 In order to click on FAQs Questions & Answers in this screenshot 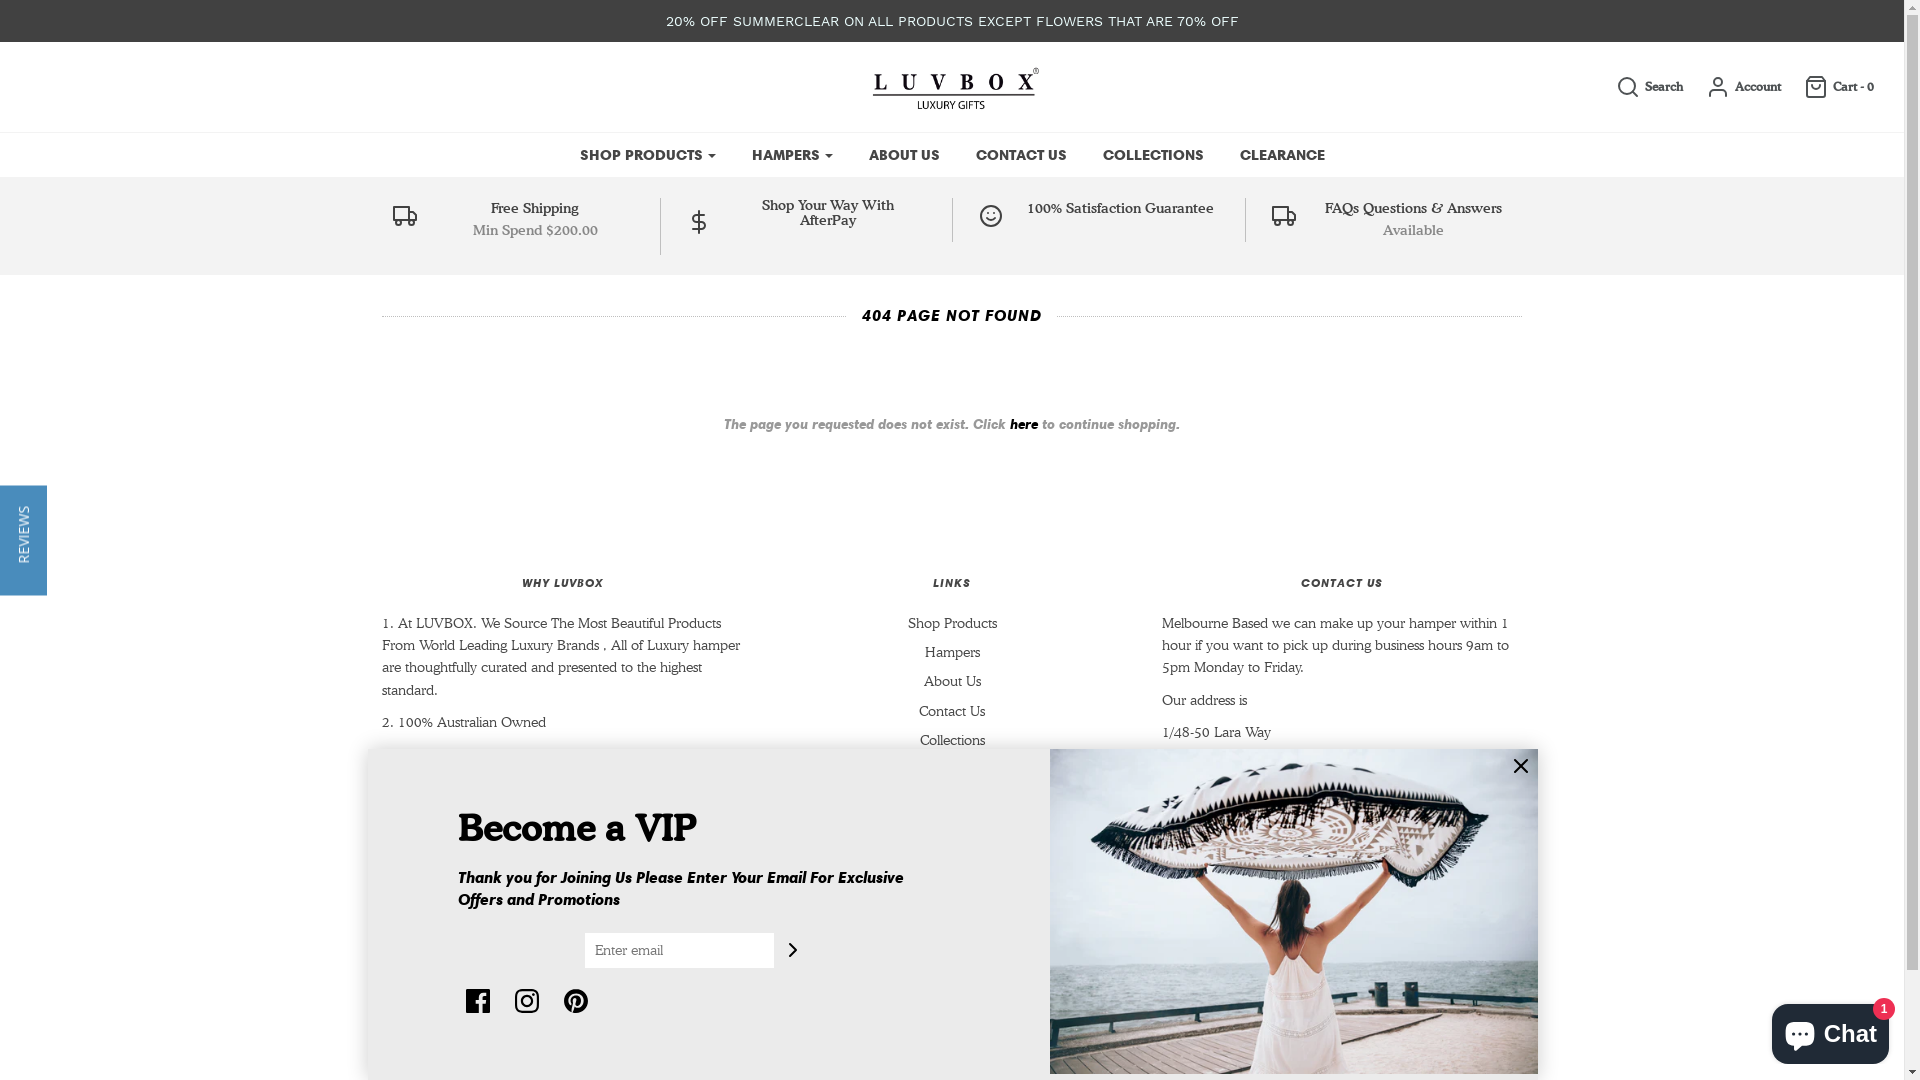, I will do `click(1414, 209)`.